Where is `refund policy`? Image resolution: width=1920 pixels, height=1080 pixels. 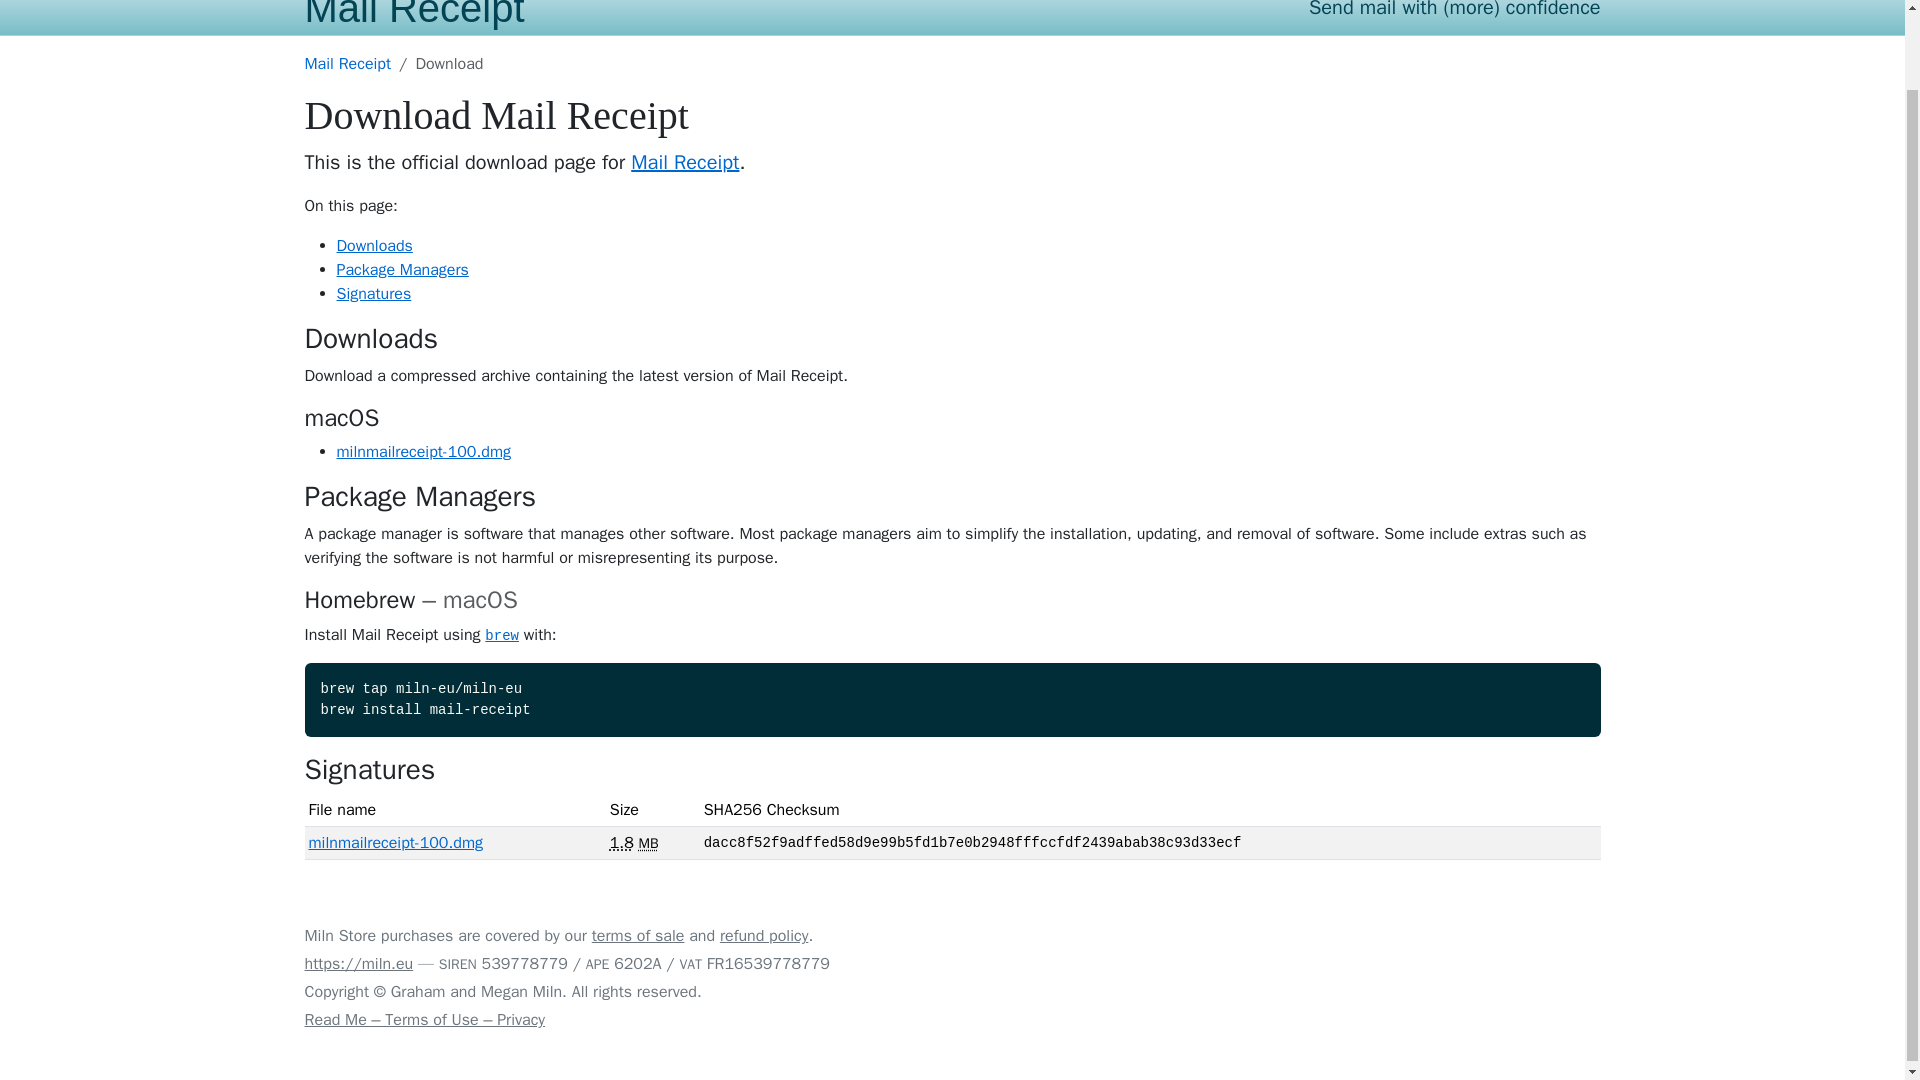
refund policy is located at coordinates (764, 936).